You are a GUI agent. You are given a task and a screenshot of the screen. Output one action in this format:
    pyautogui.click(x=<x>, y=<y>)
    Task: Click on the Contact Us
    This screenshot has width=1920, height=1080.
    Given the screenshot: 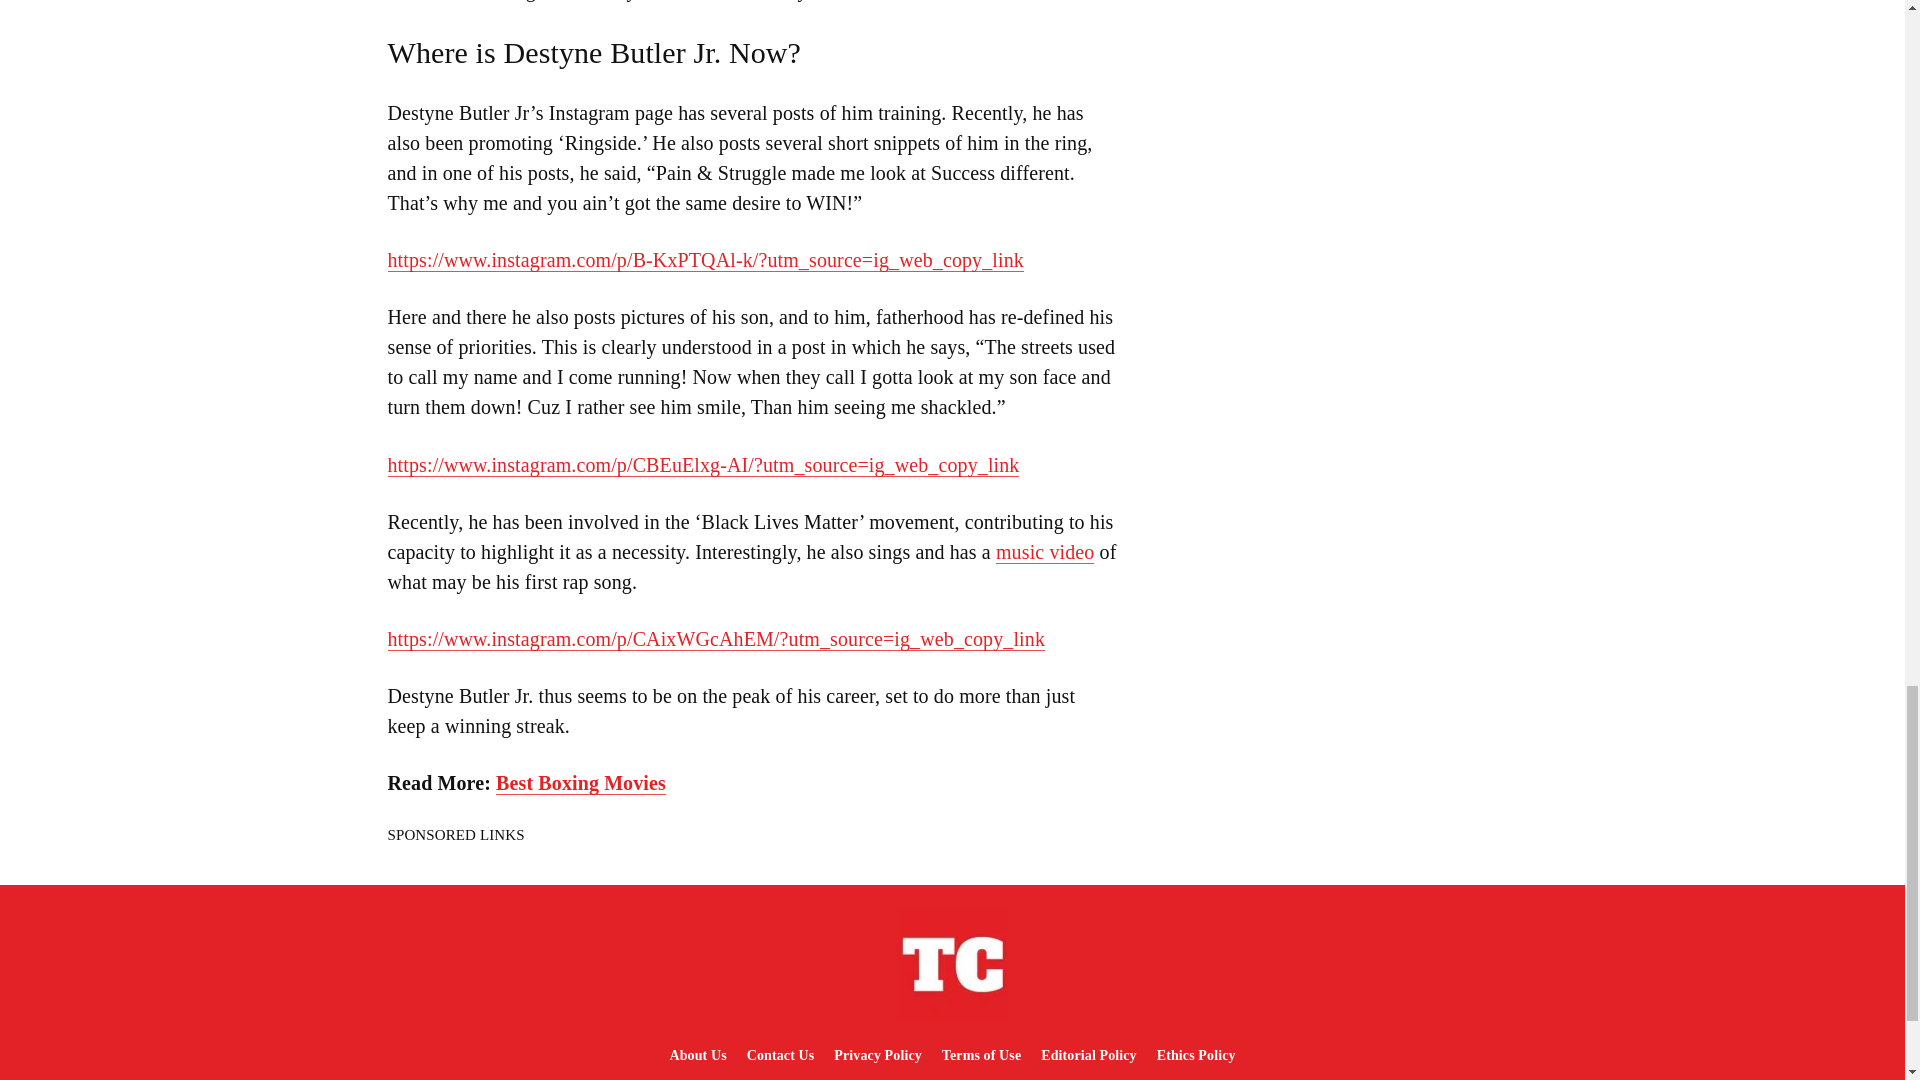 What is the action you would take?
    pyautogui.click(x=781, y=1054)
    